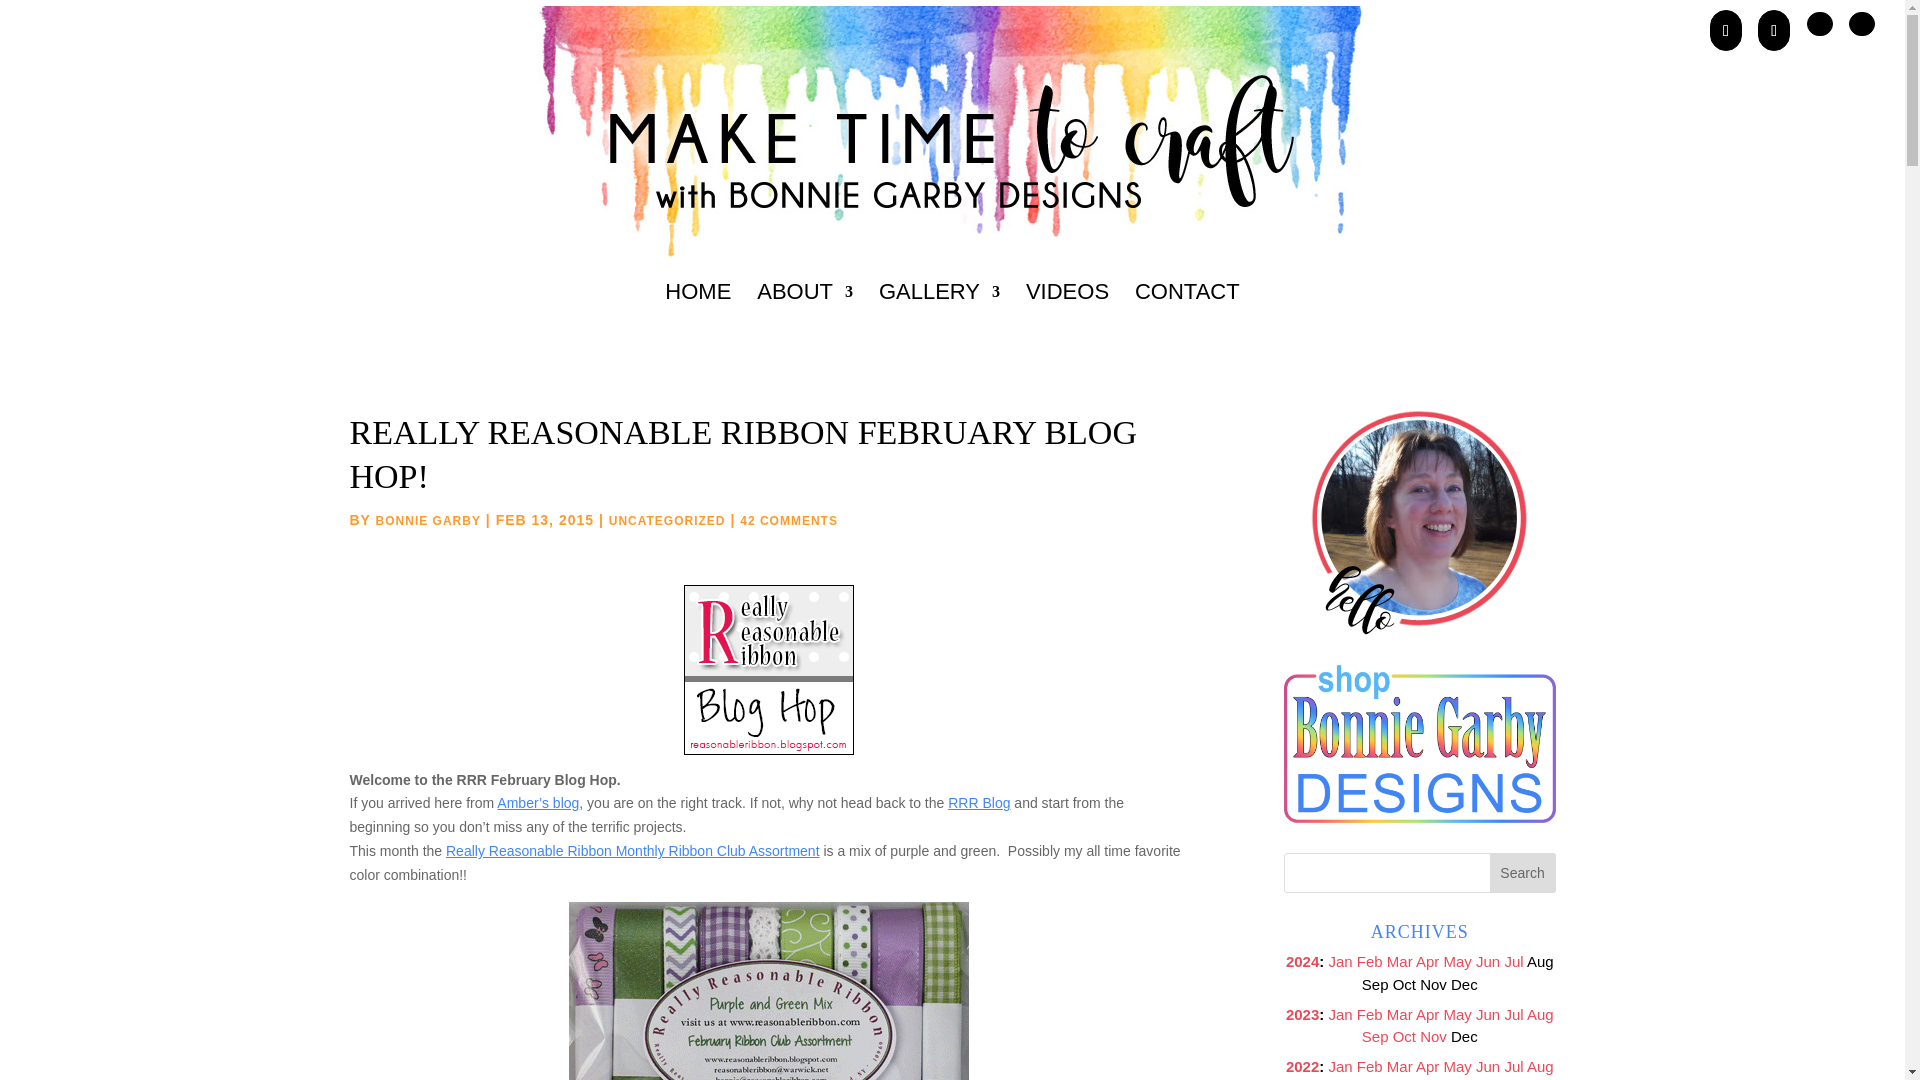  I want to click on Posts by Bonnie Garby, so click(428, 521).